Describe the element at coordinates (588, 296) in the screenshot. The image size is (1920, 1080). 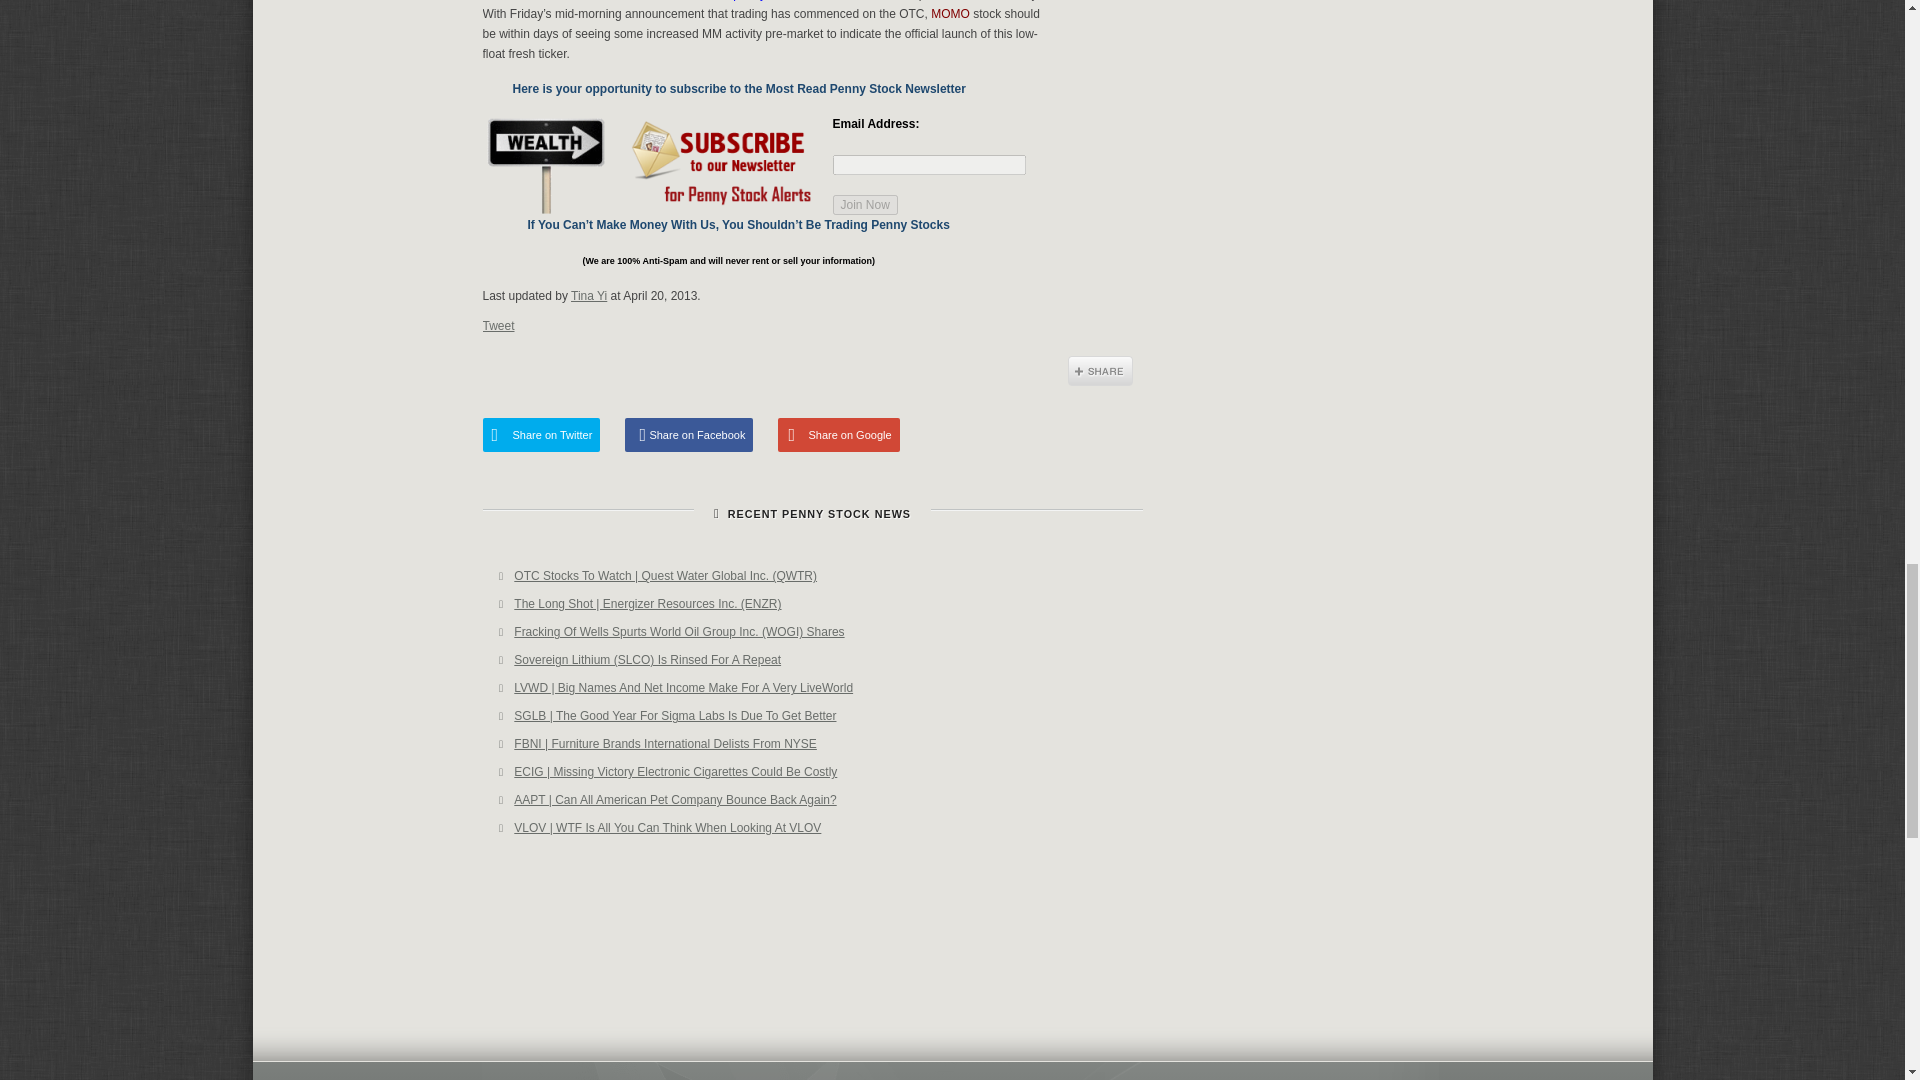
I see `Tina Yi` at that location.